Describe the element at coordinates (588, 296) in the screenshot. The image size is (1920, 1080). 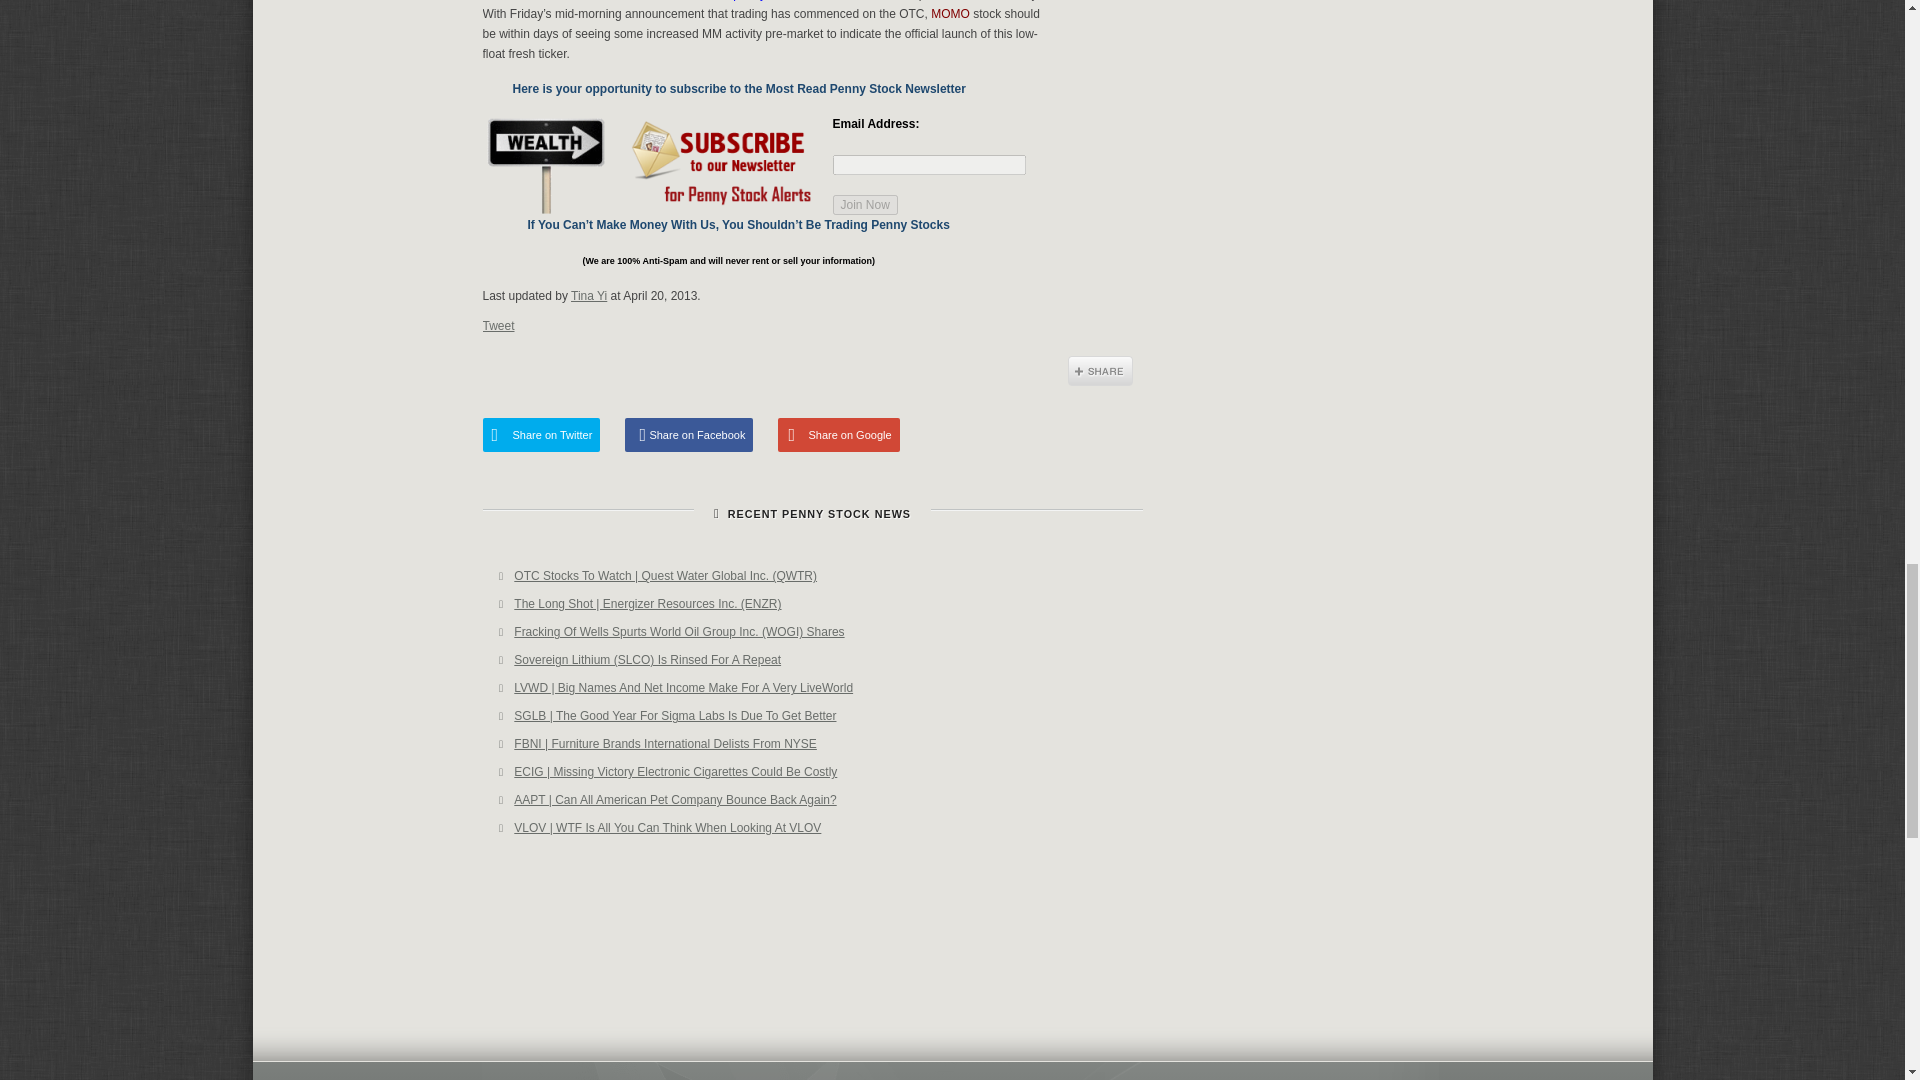
I see `Tina Yi` at that location.